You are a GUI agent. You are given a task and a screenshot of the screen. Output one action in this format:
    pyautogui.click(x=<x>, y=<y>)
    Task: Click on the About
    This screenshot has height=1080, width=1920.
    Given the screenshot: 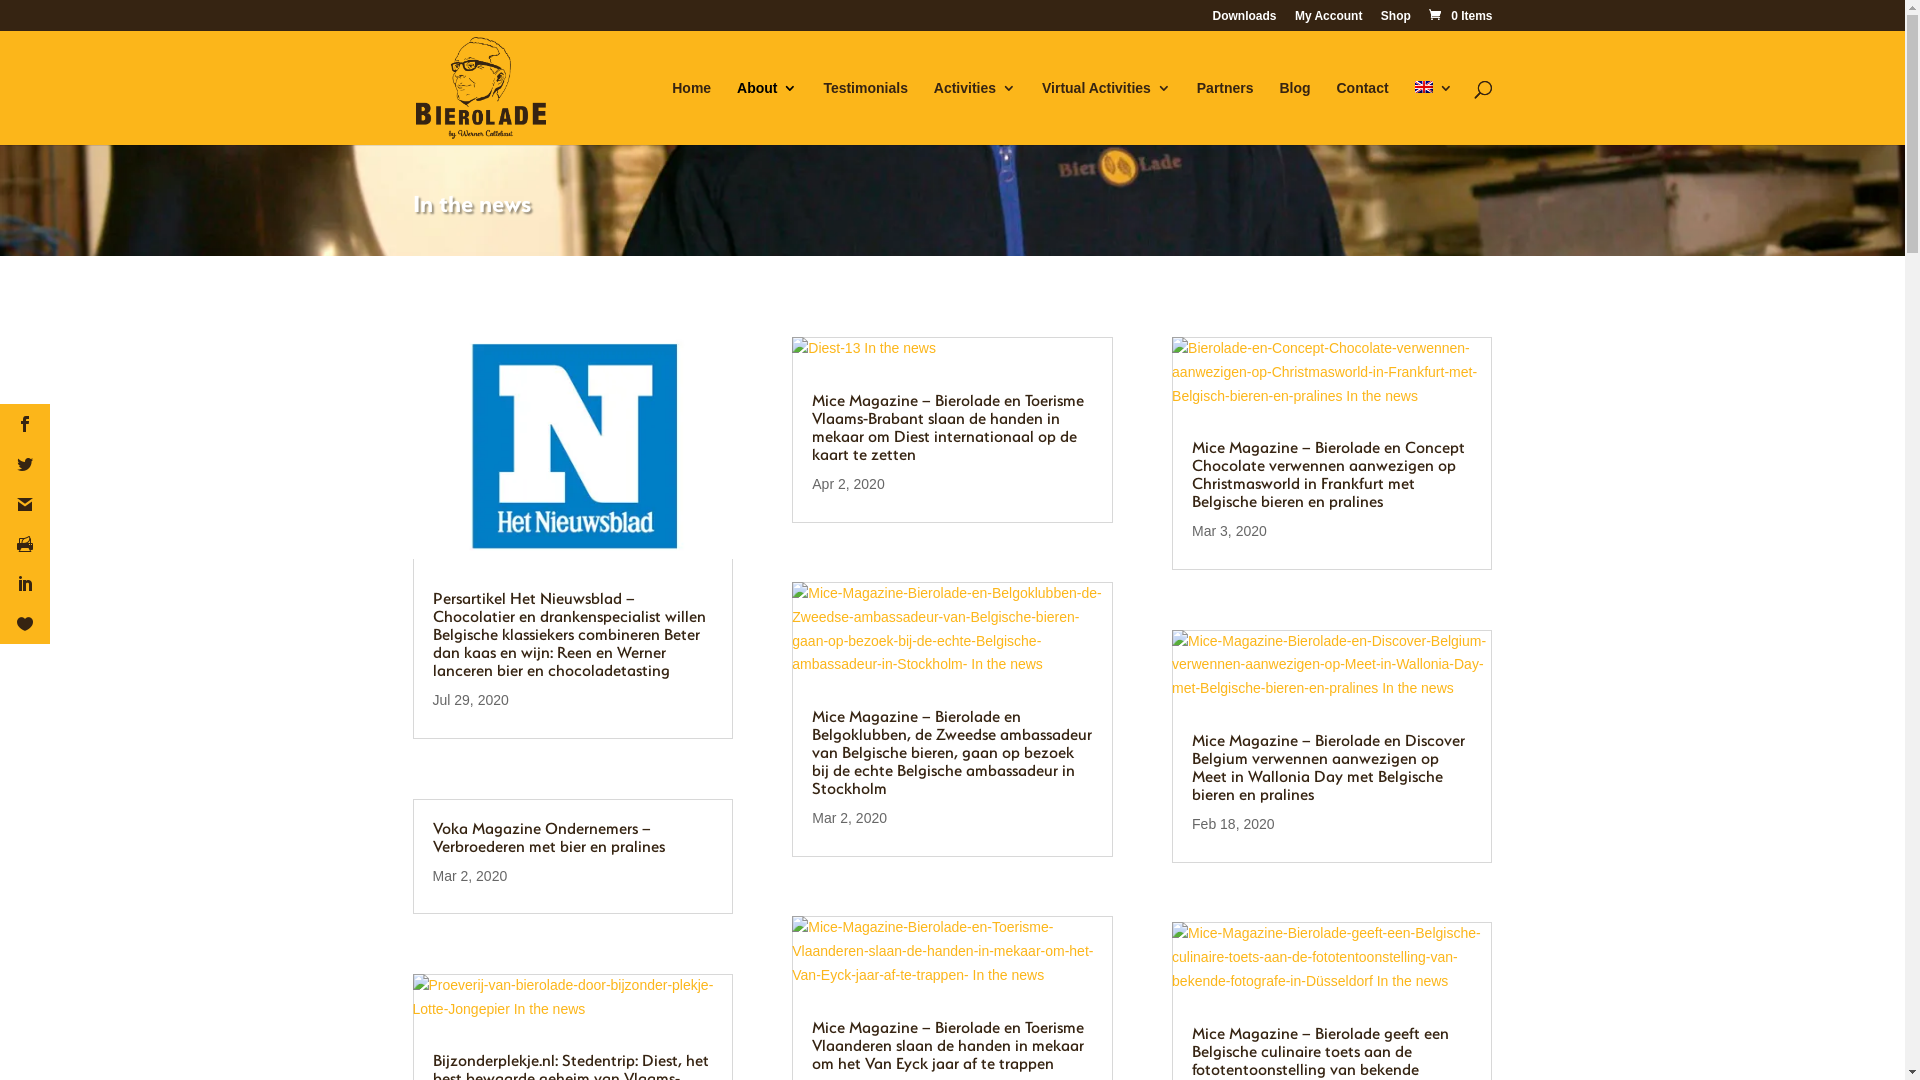 What is the action you would take?
    pyautogui.click(x=767, y=113)
    